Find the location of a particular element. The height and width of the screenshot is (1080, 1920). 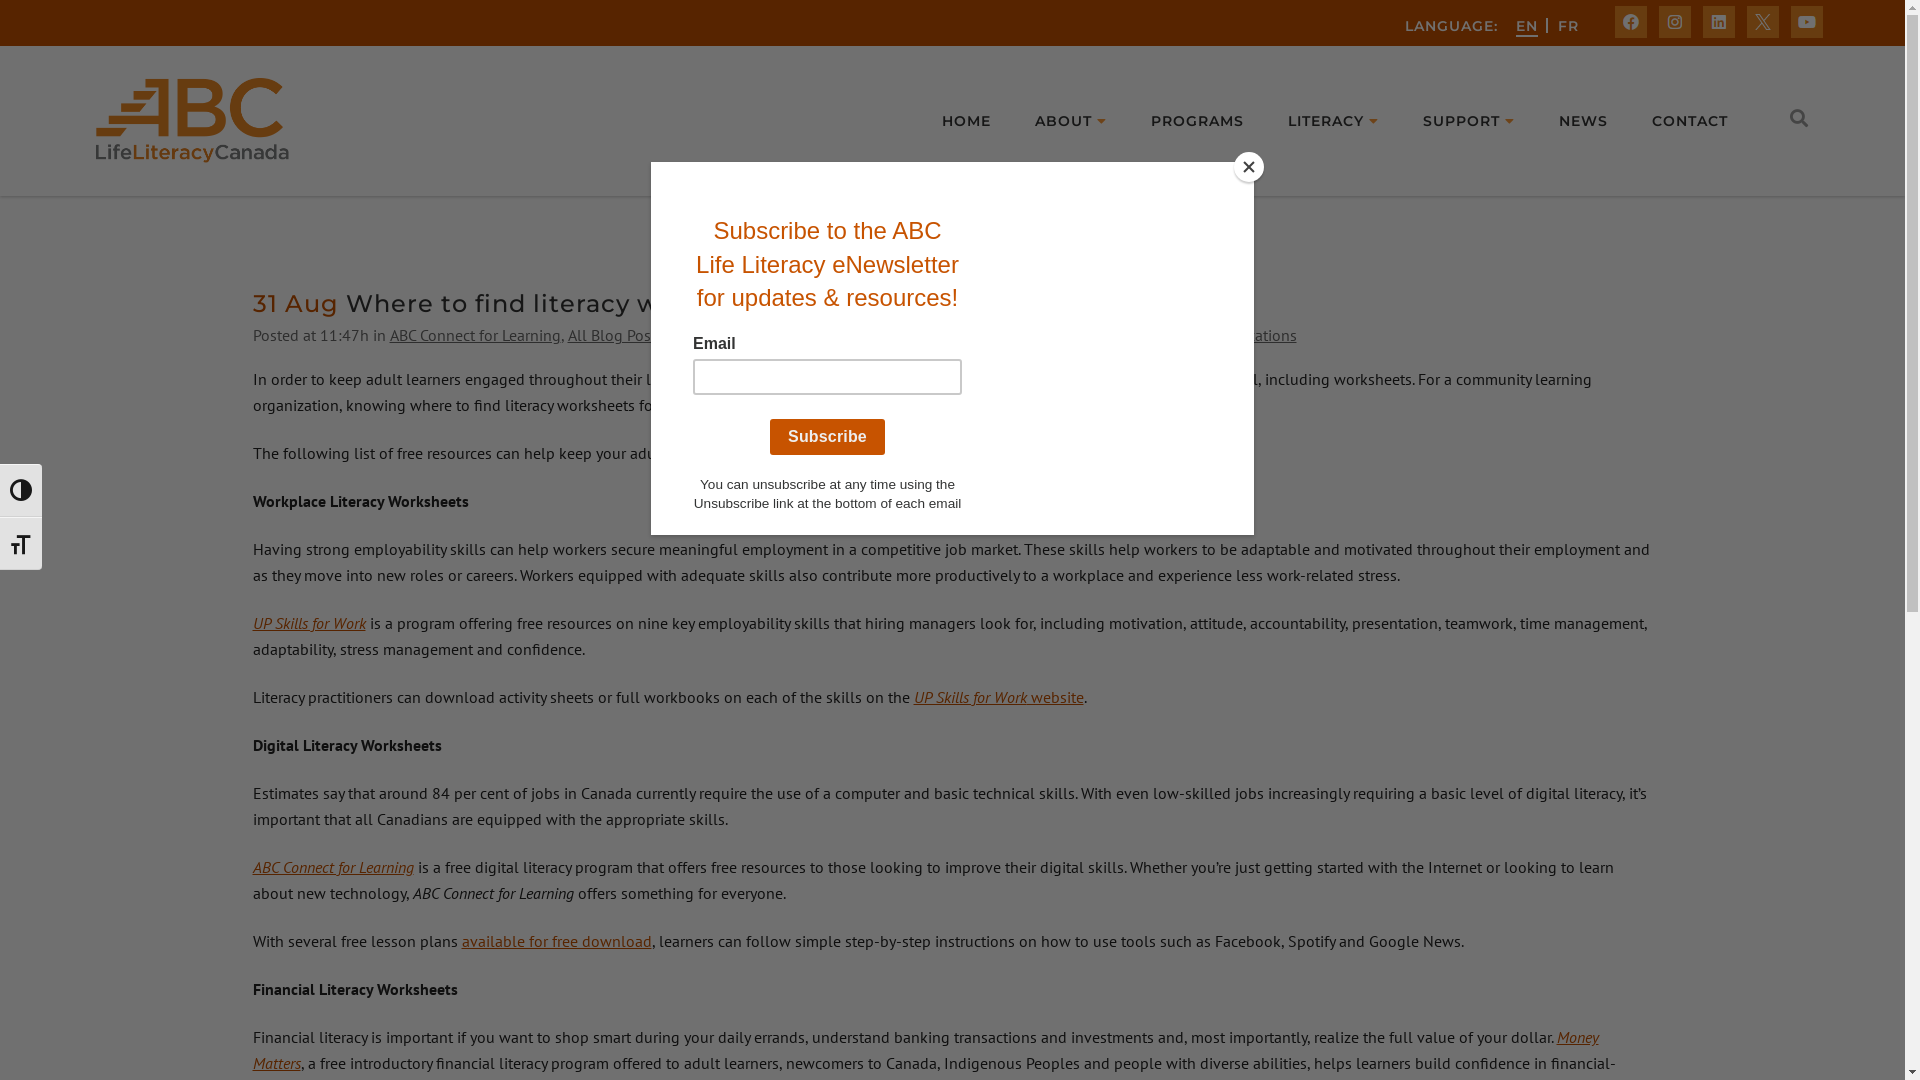

Health Matters is located at coordinates (720, 335).